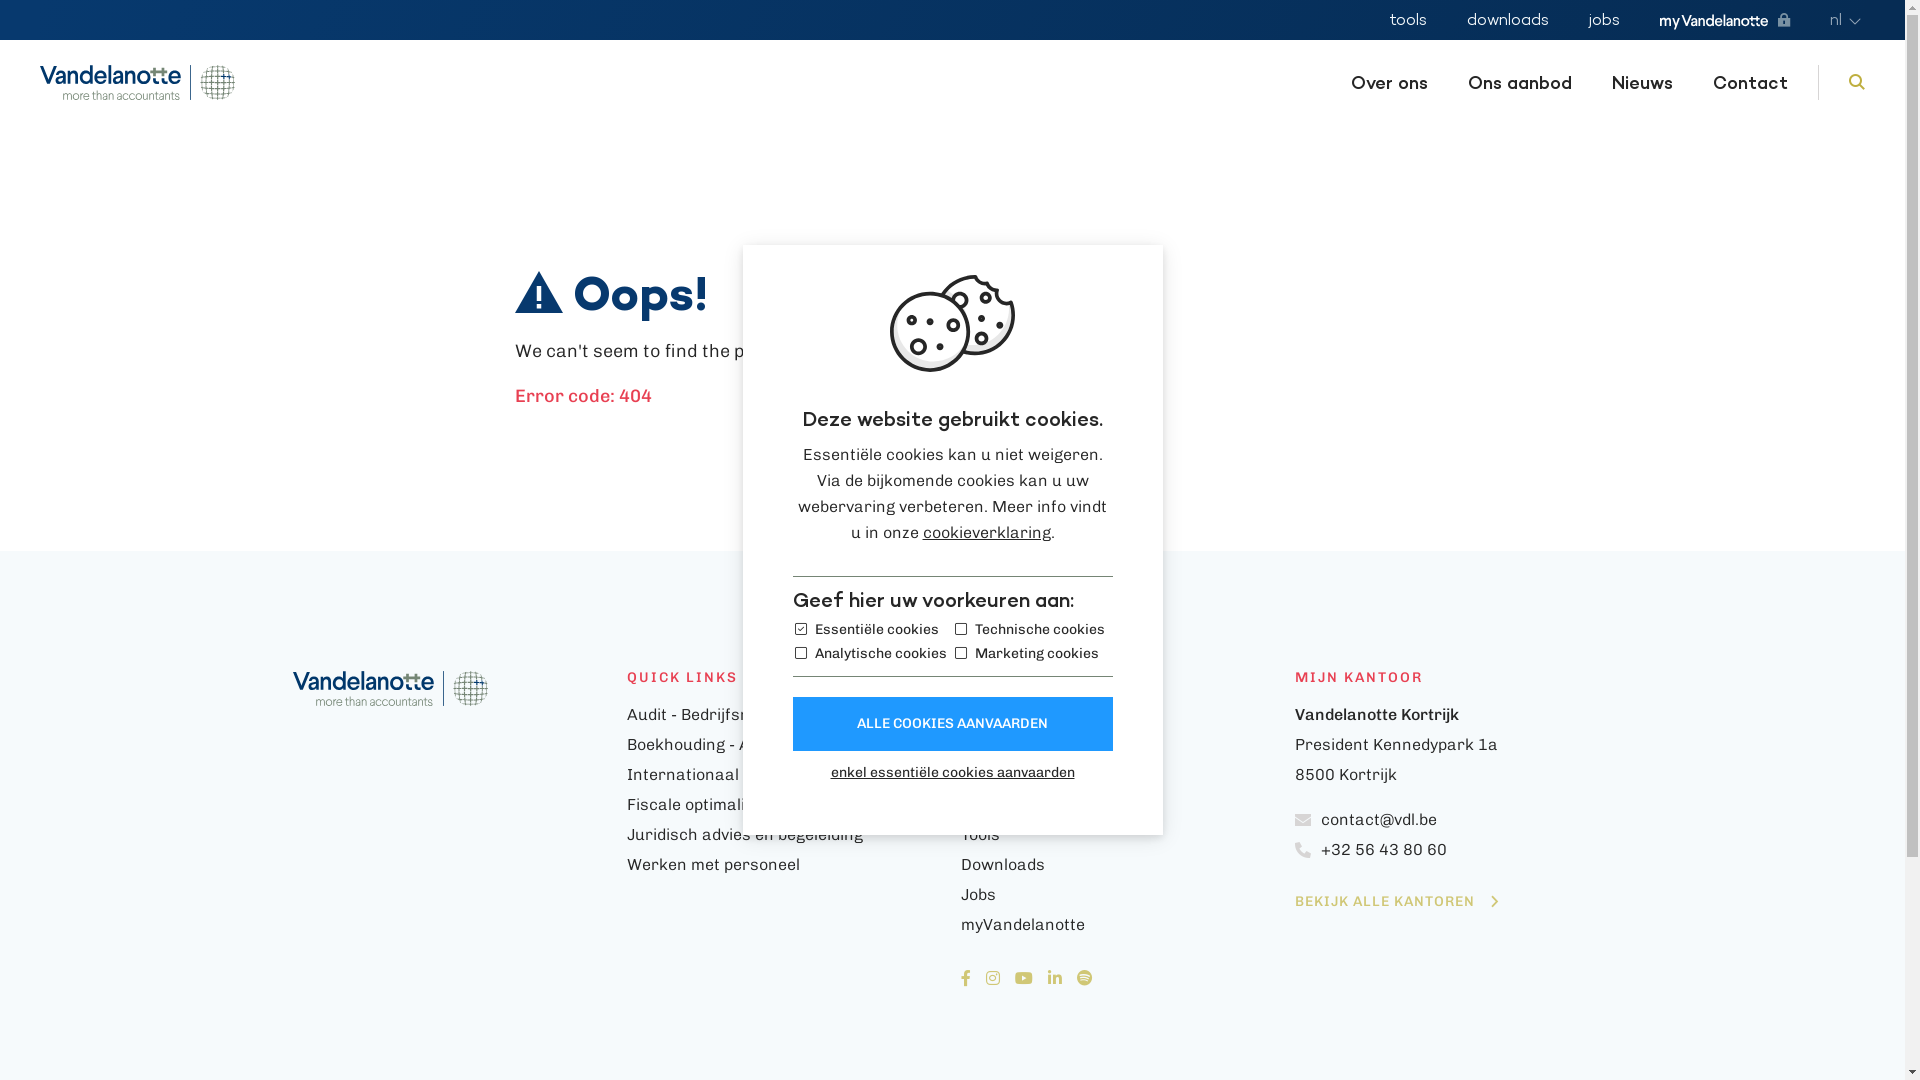 The width and height of the screenshot is (1920, 1080). Describe the element at coordinates (723, 714) in the screenshot. I see `Audit - Bedrijfsrevisoraat` at that location.